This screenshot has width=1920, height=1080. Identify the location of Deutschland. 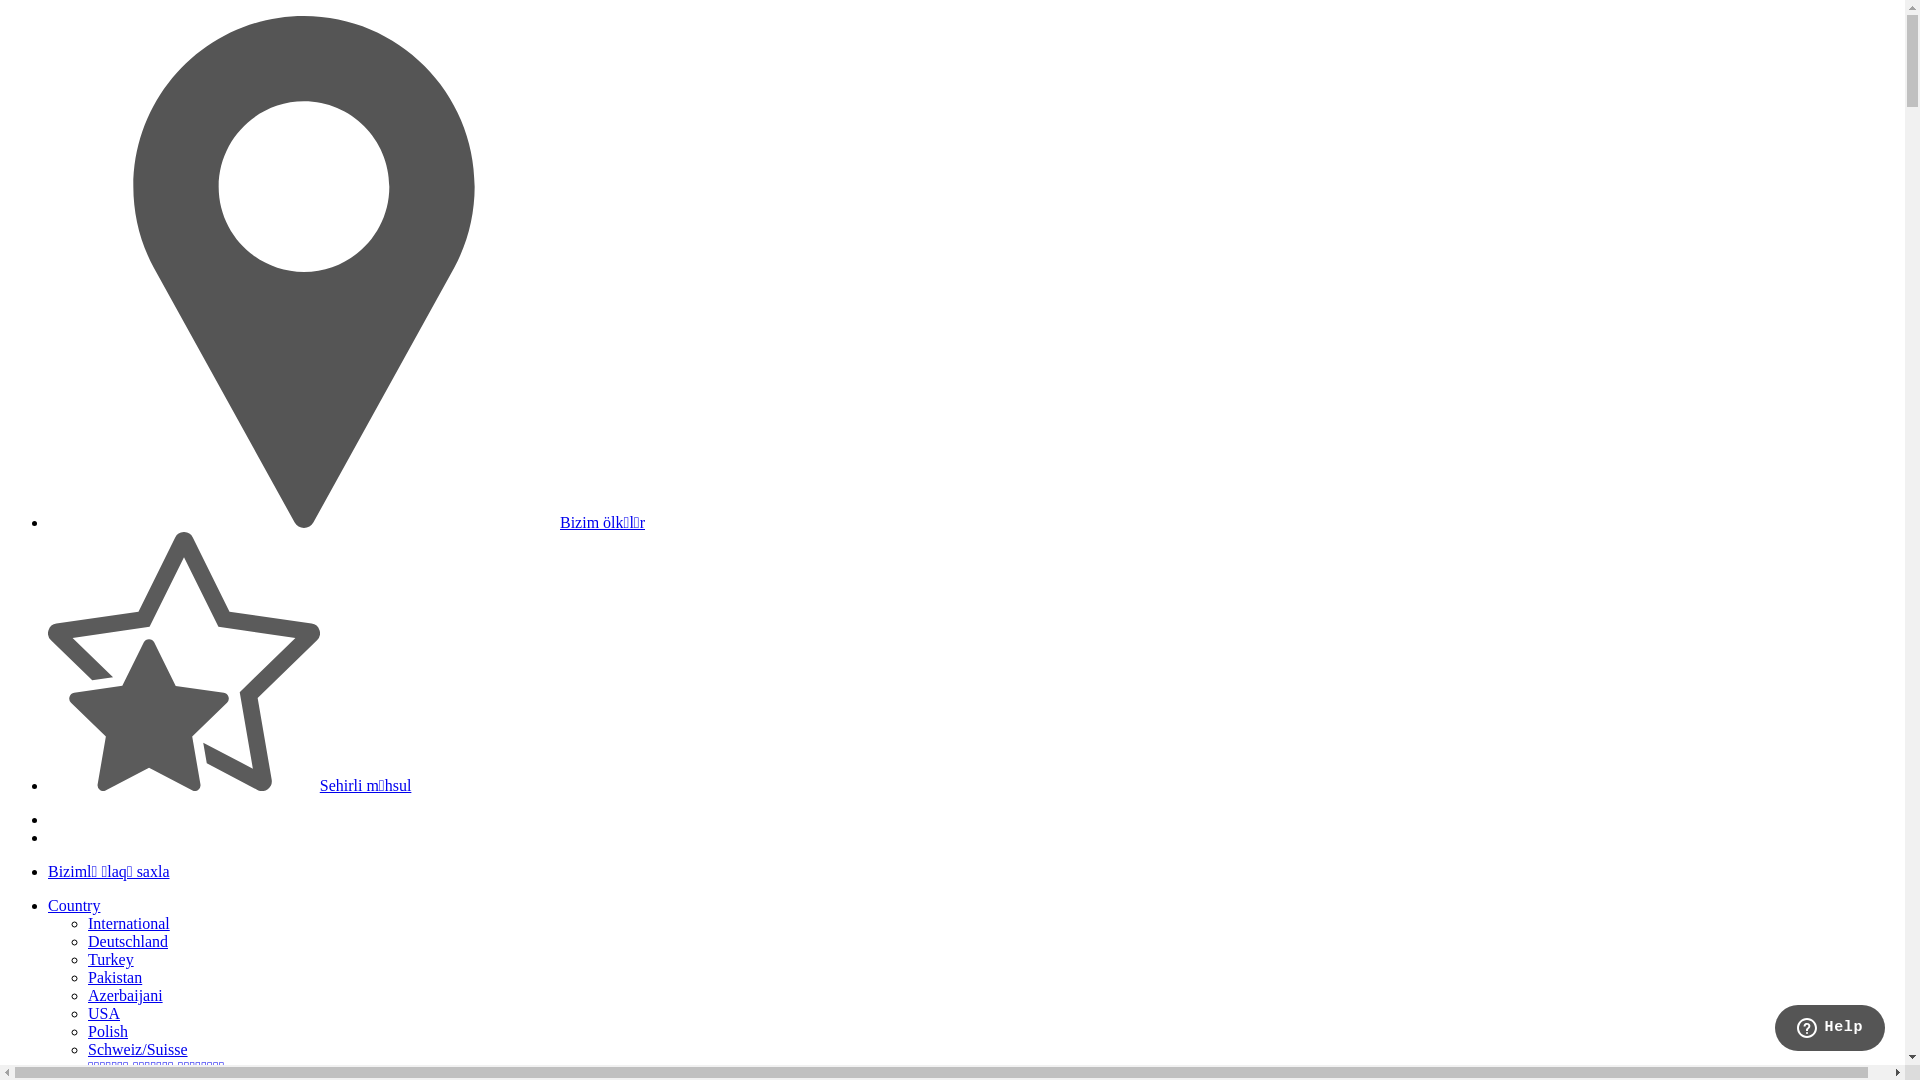
(128, 942).